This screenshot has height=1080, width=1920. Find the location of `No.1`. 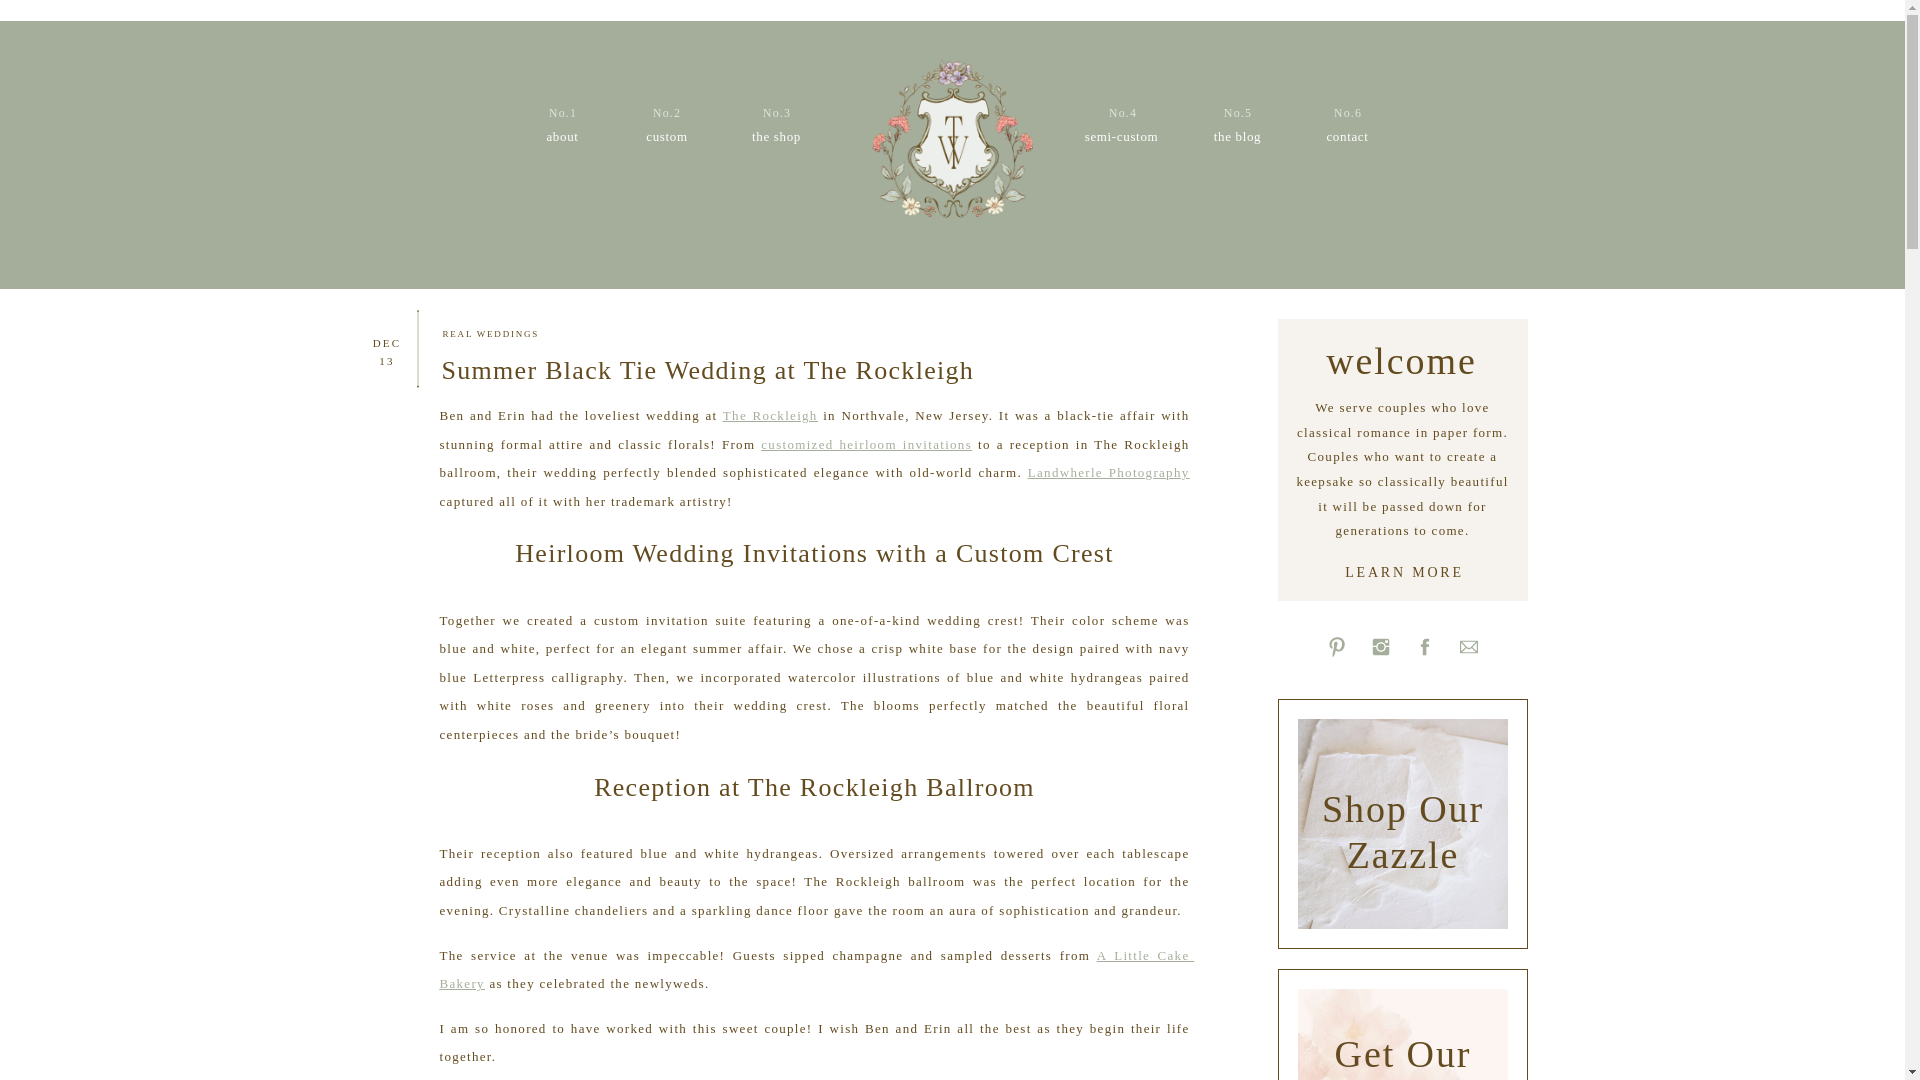

No.1 is located at coordinates (562, 112).